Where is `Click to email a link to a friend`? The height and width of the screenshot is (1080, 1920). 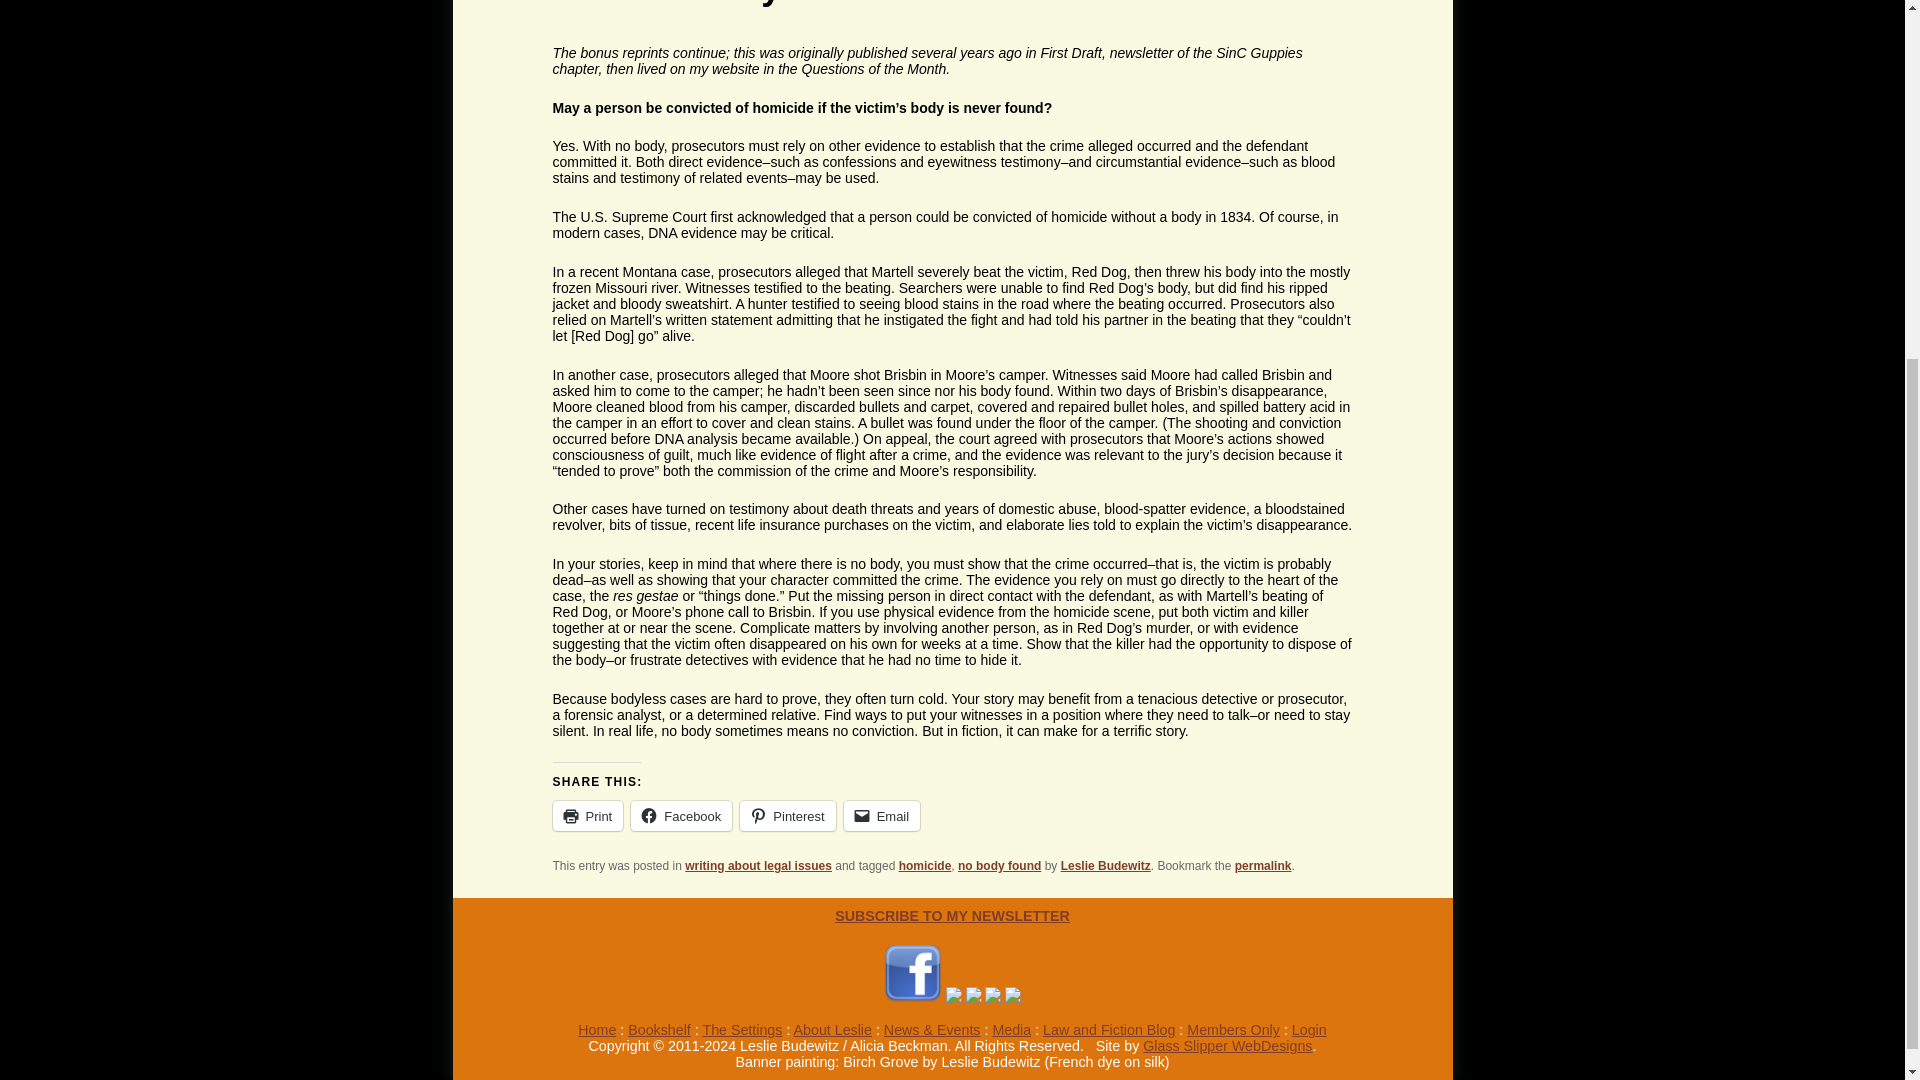 Click to email a link to a friend is located at coordinates (882, 816).